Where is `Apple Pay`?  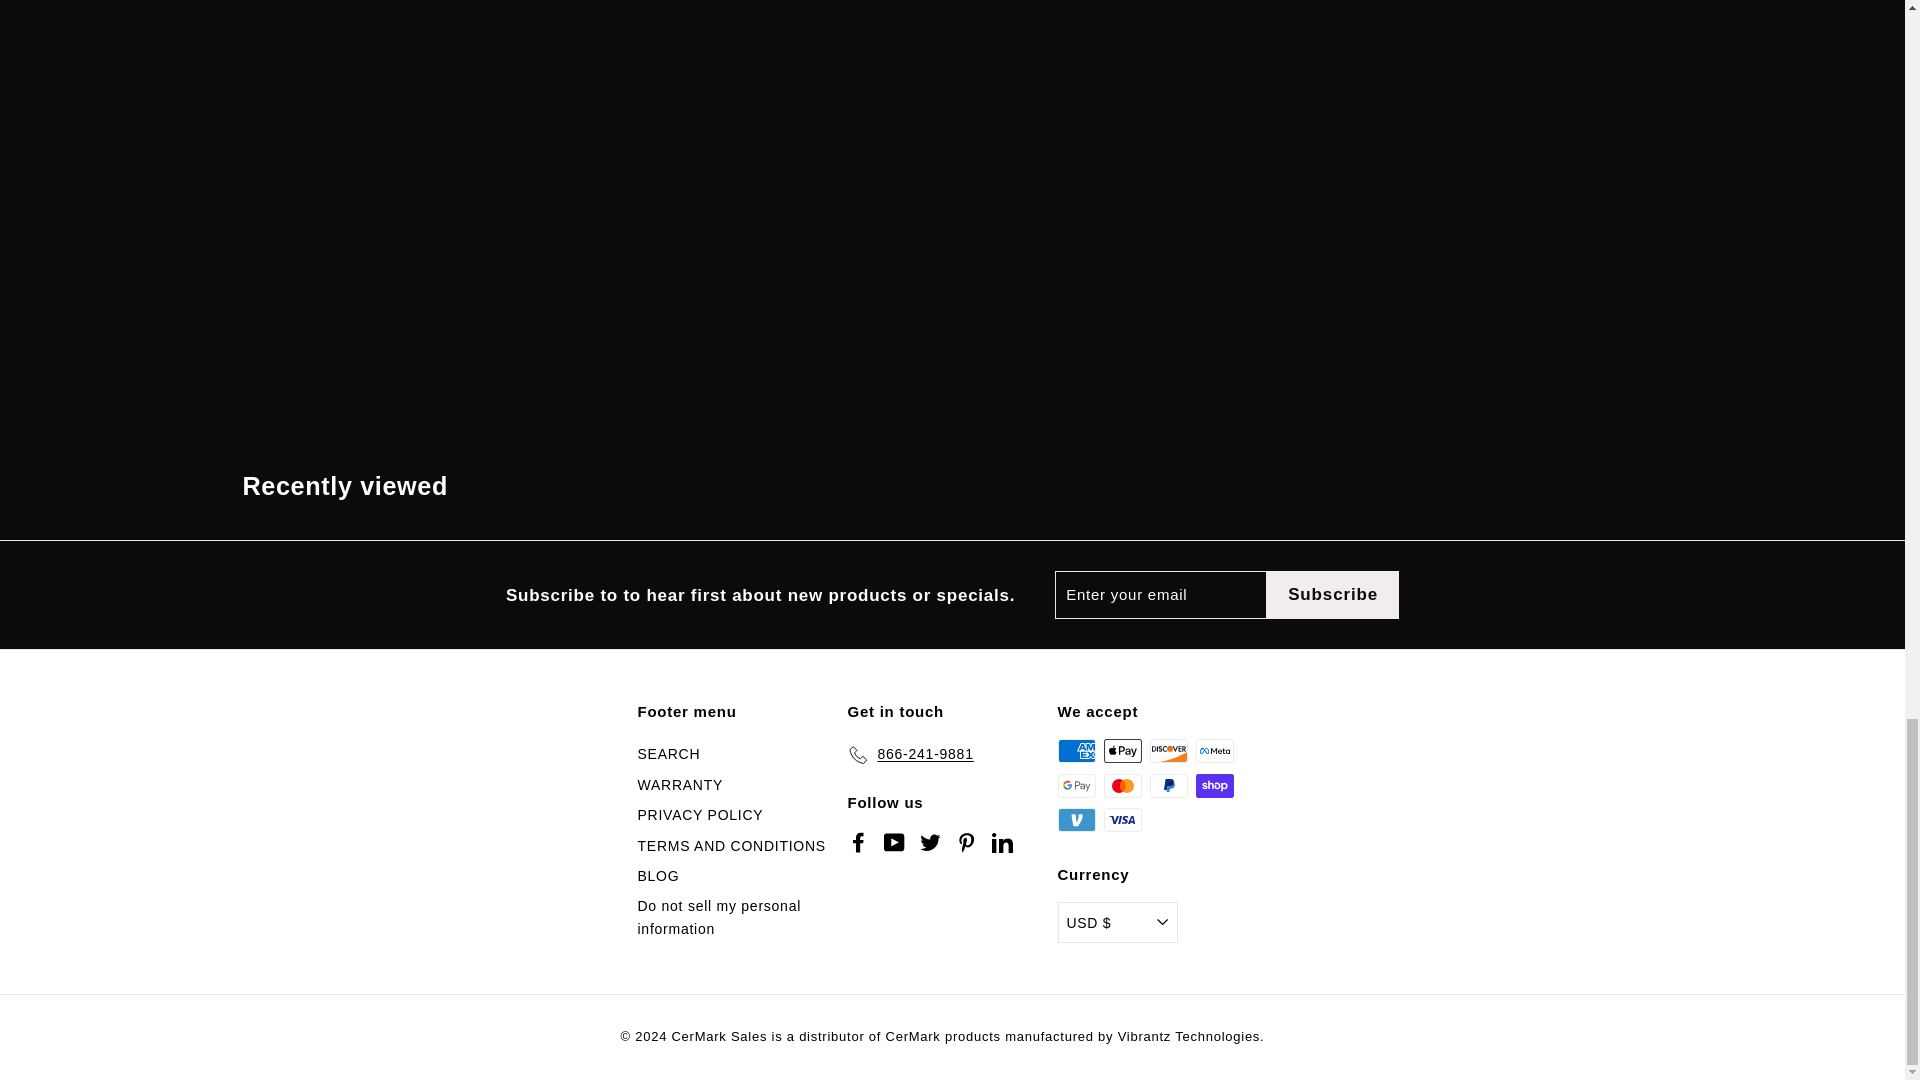
Apple Pay is located at coordinates (1123, 750).